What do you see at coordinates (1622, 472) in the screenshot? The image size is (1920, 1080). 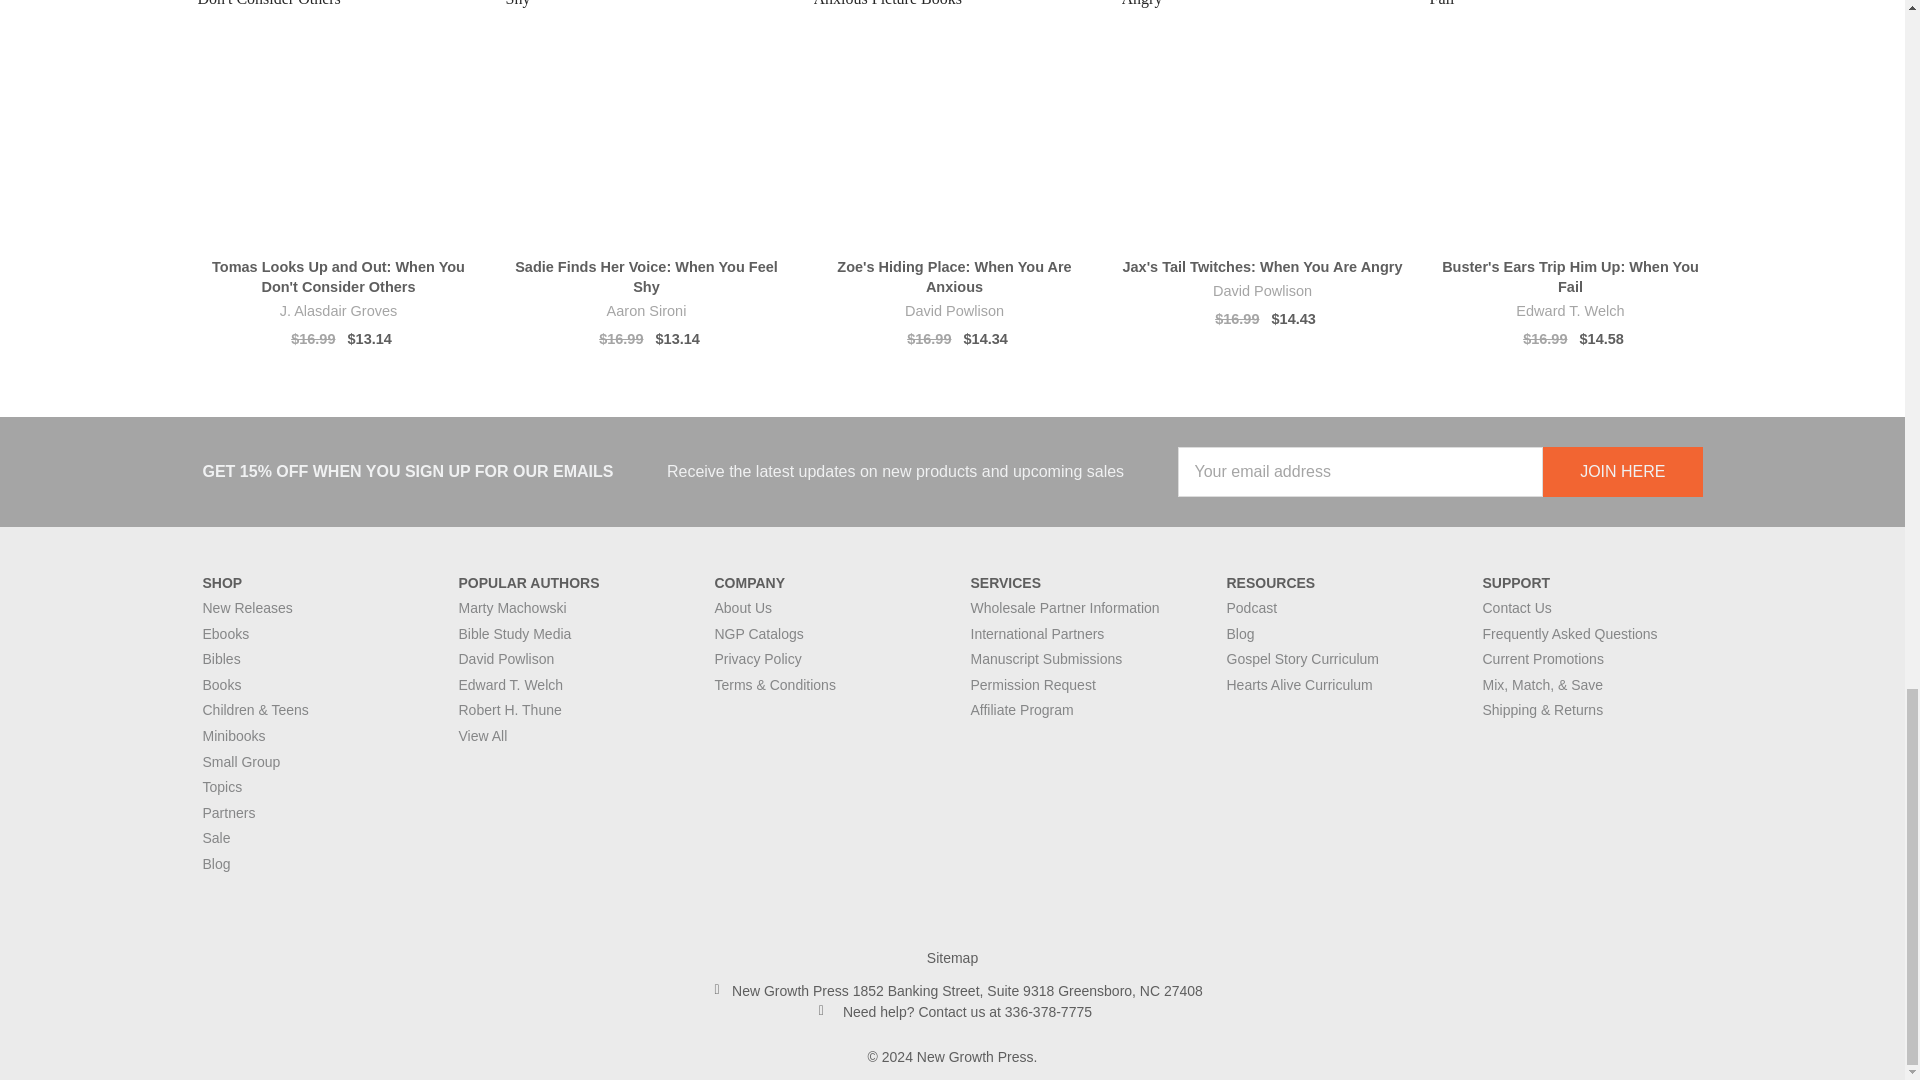 I see `Join Here` at bounding box center [1622, 472].